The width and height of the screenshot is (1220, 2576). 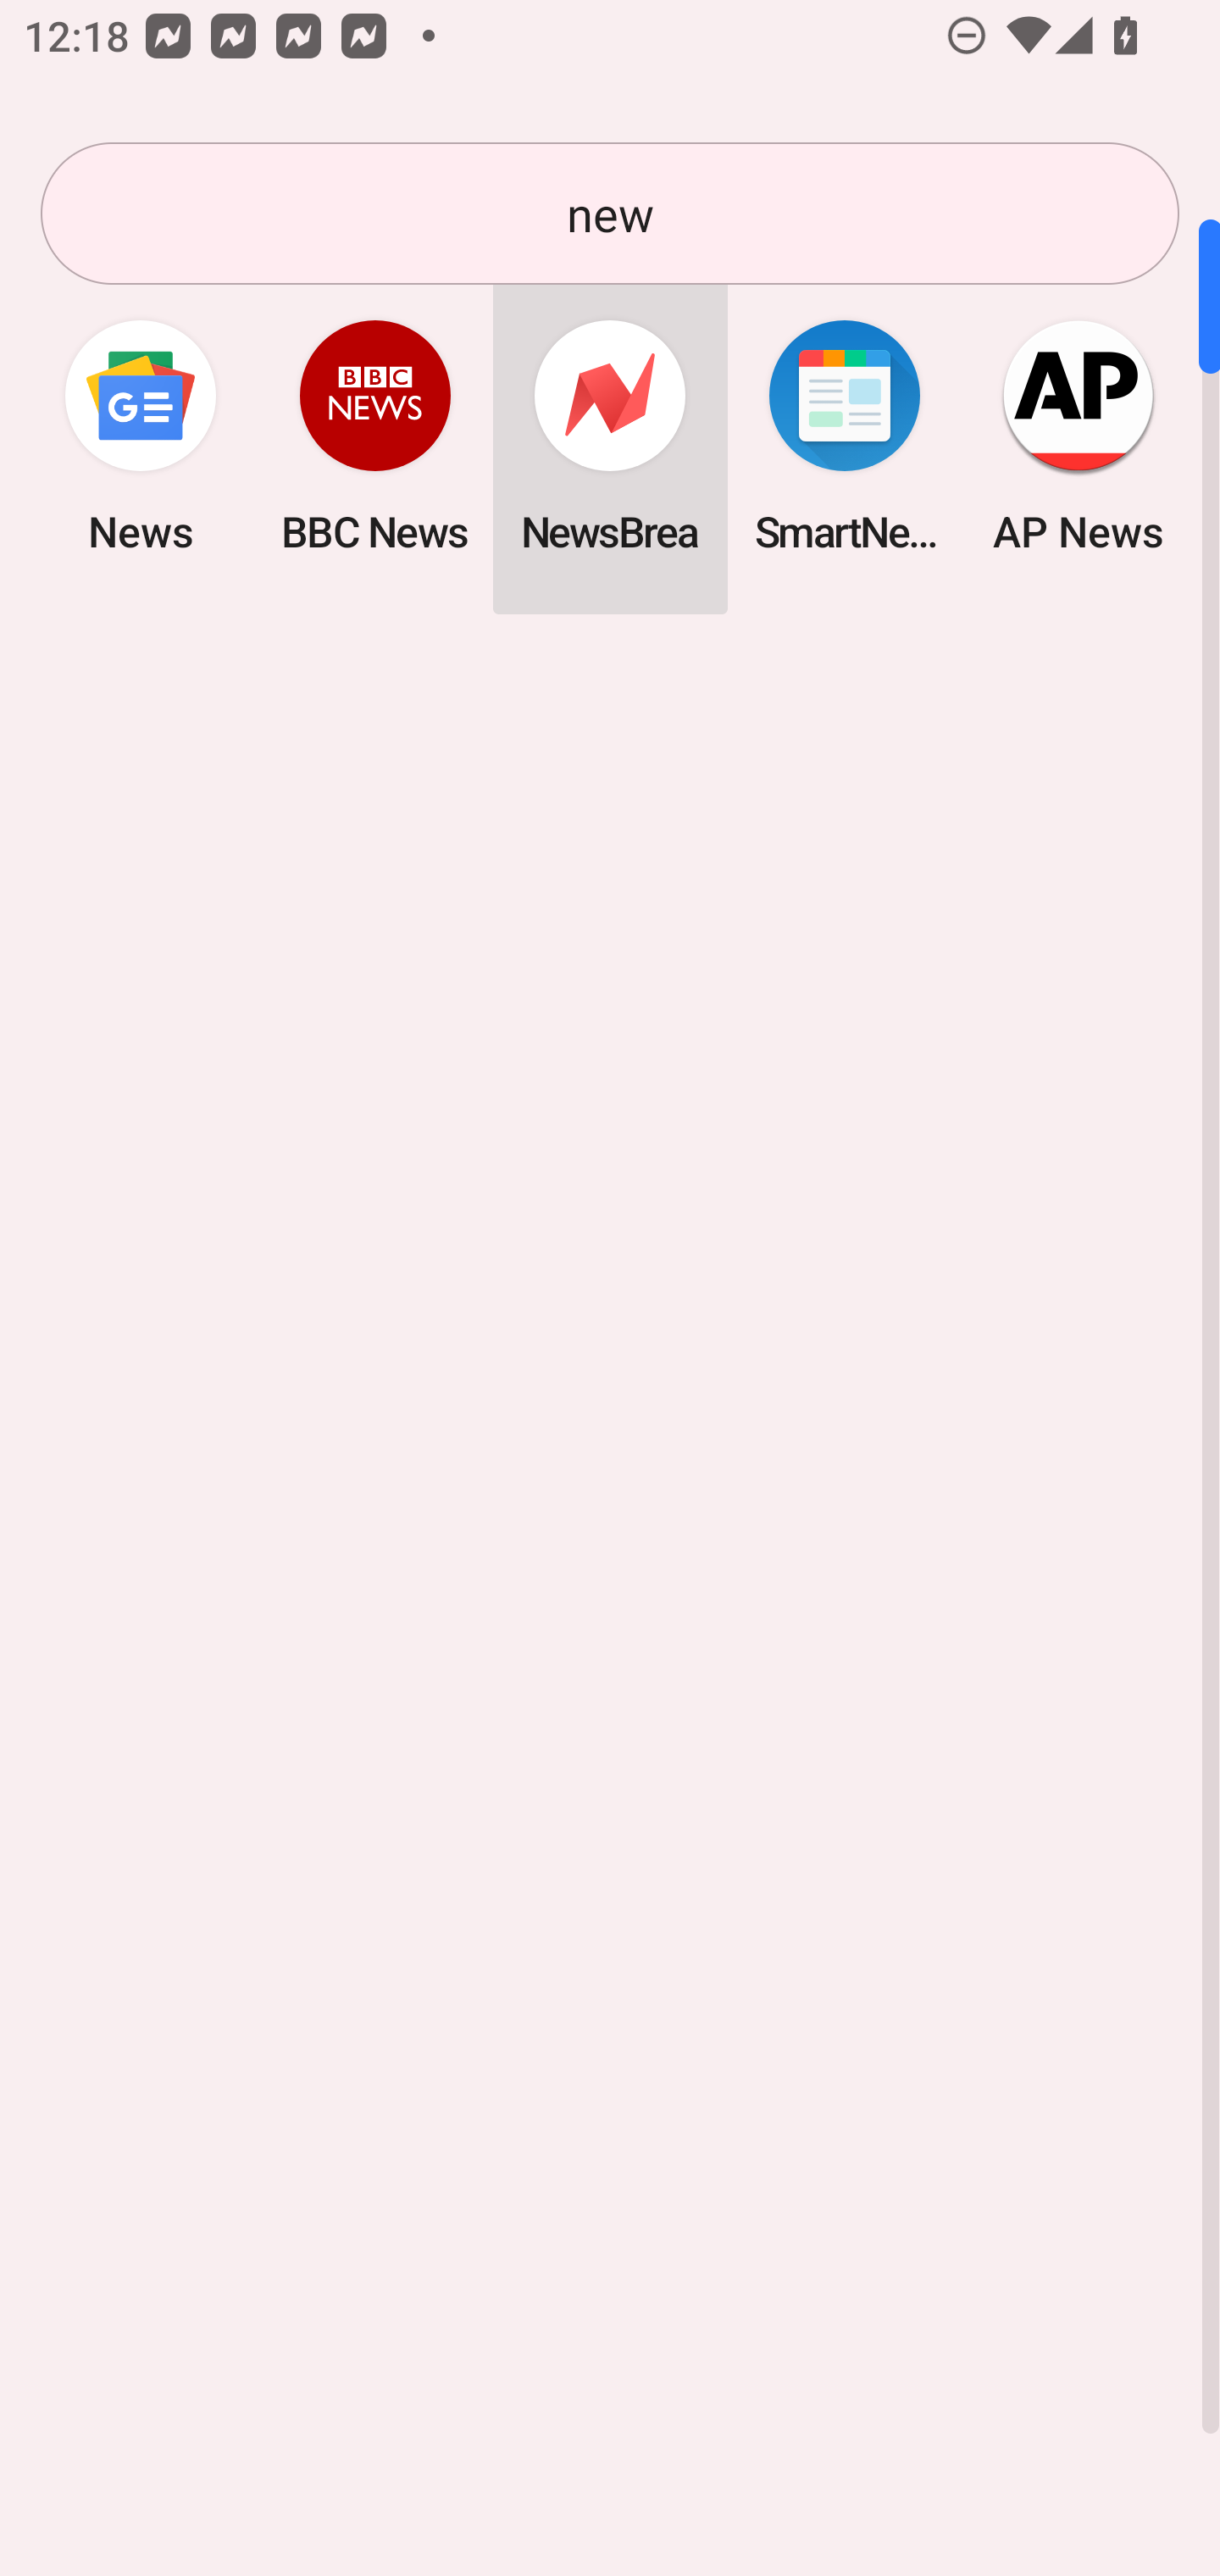 I want to click on BBC News, so click(x=375, y=436).